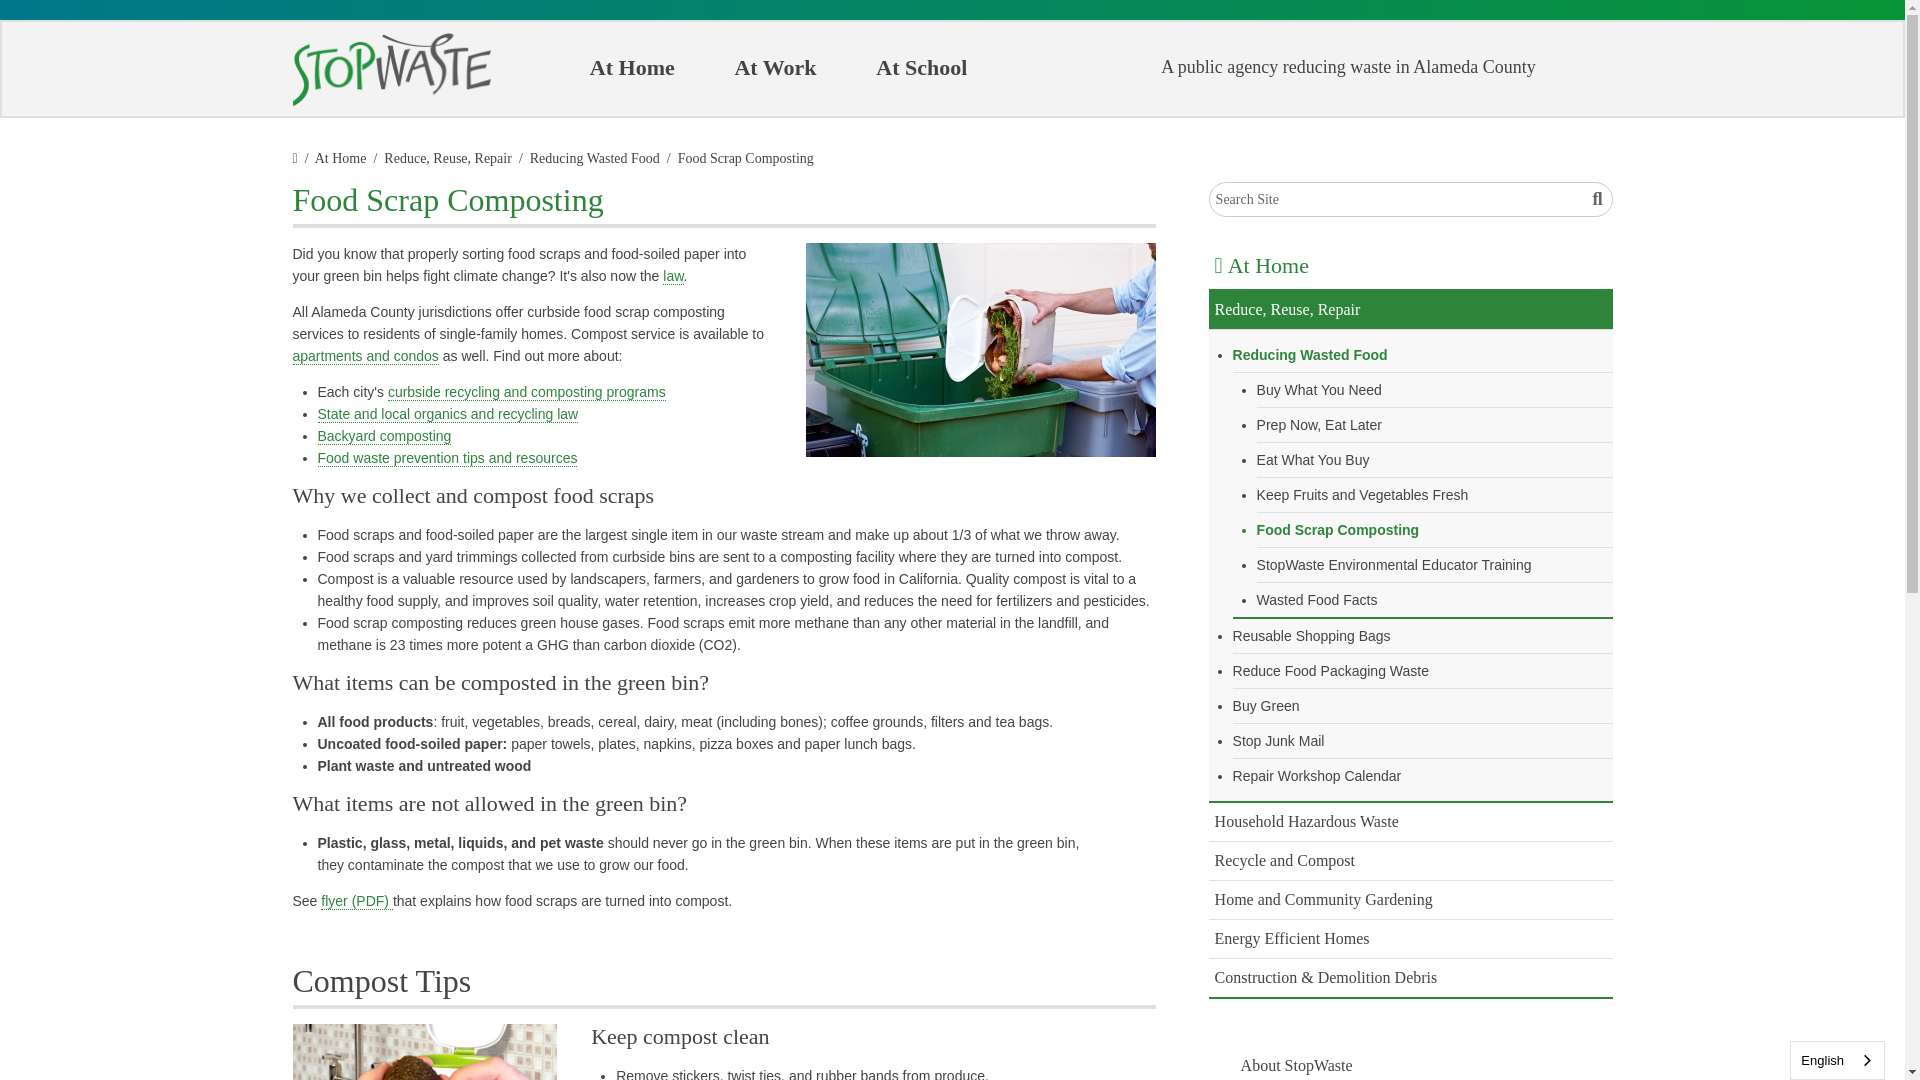 The image size is (1920, 1080). Describe the element at coordinates (1410, 200) in the screenshot. I see `Enter the terms you wish to search for.` at that location.